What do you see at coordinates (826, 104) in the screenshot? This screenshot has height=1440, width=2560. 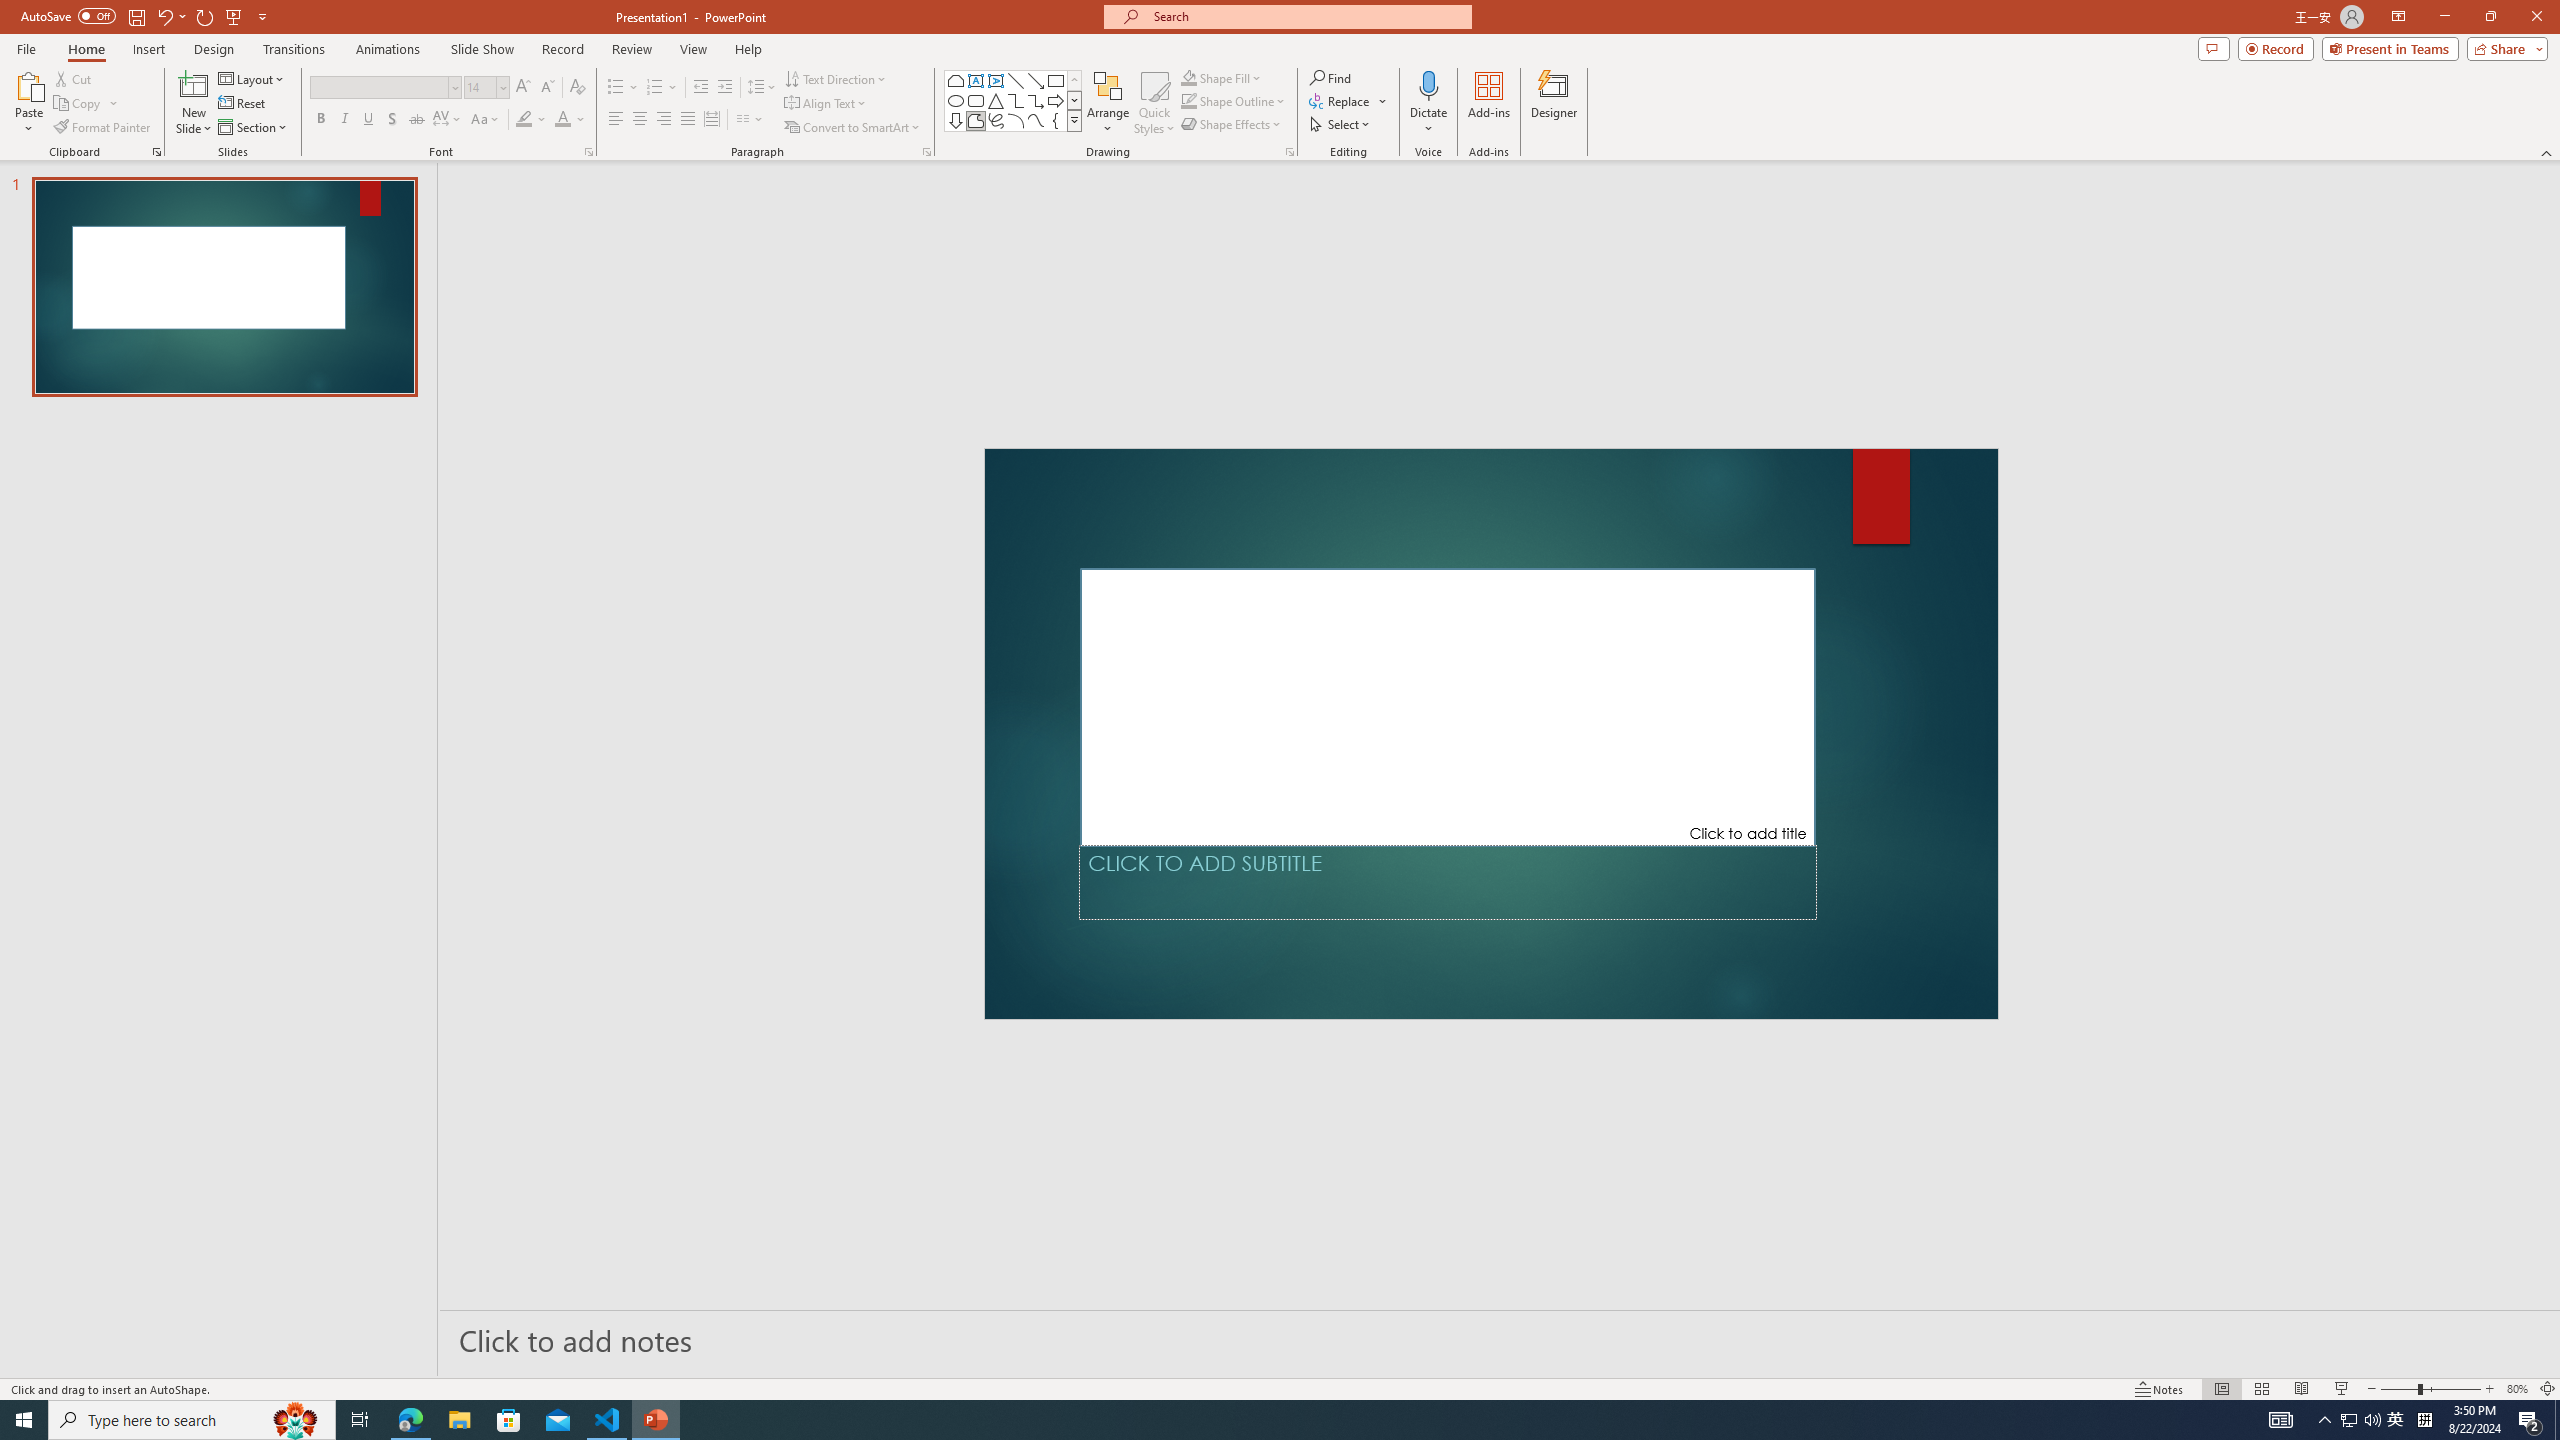 I see `Align Text` at bounding box center [826, 104].